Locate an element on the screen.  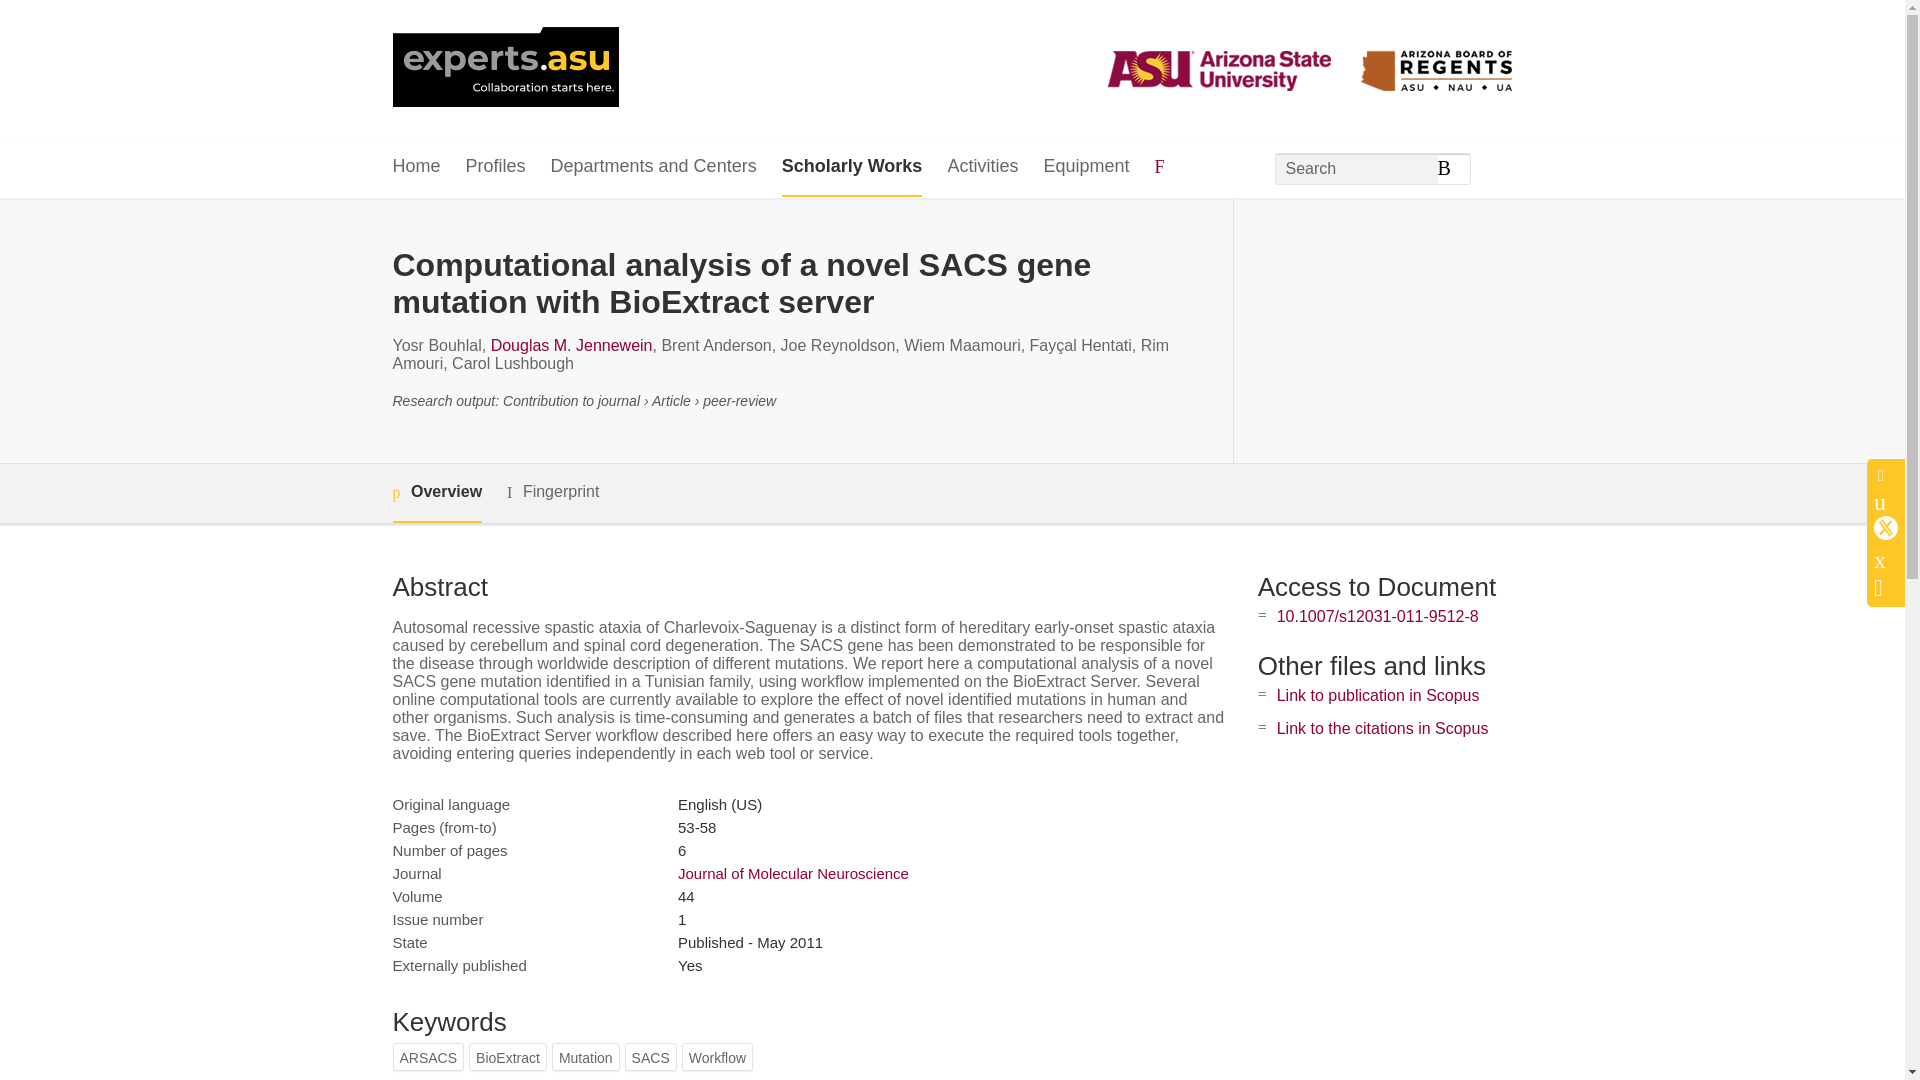
Activities is located at coordinates (982, 167).